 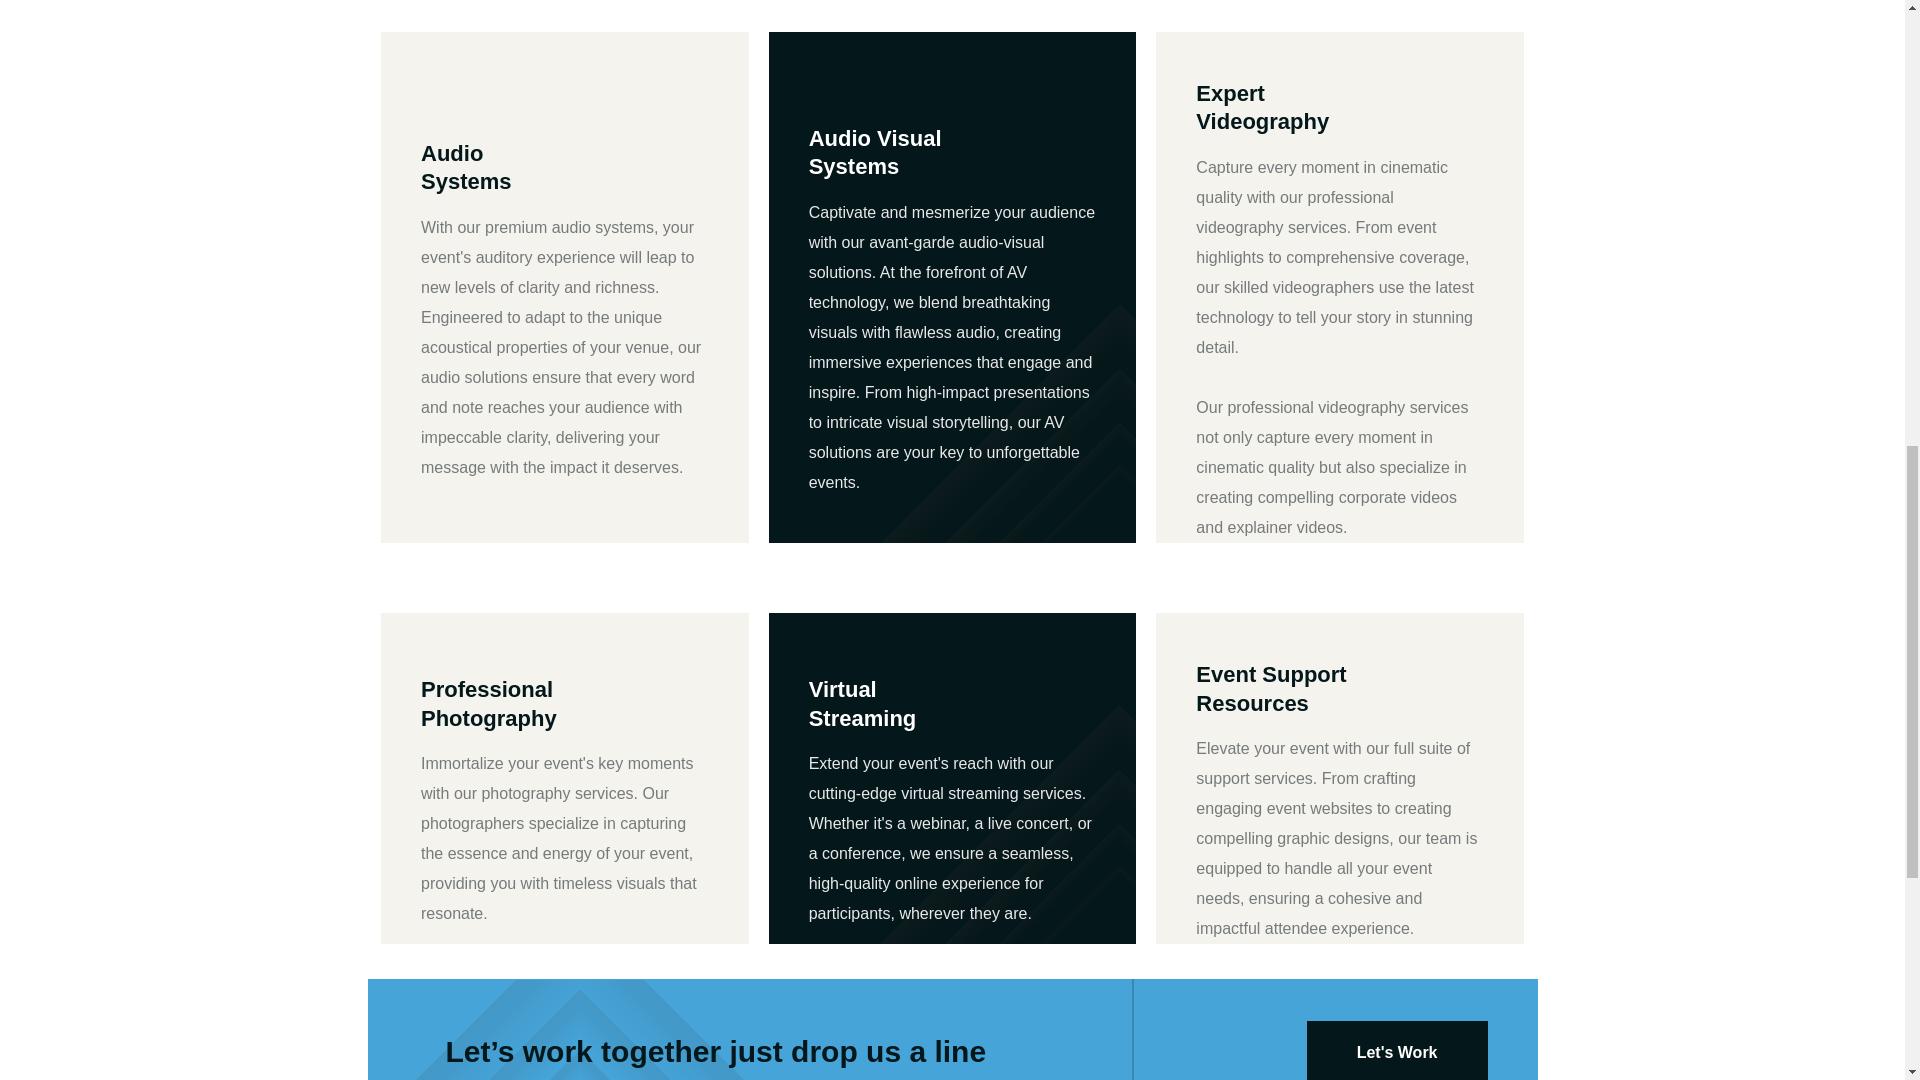 I want to click on Let's Work, so click(x=1398, y=1050).